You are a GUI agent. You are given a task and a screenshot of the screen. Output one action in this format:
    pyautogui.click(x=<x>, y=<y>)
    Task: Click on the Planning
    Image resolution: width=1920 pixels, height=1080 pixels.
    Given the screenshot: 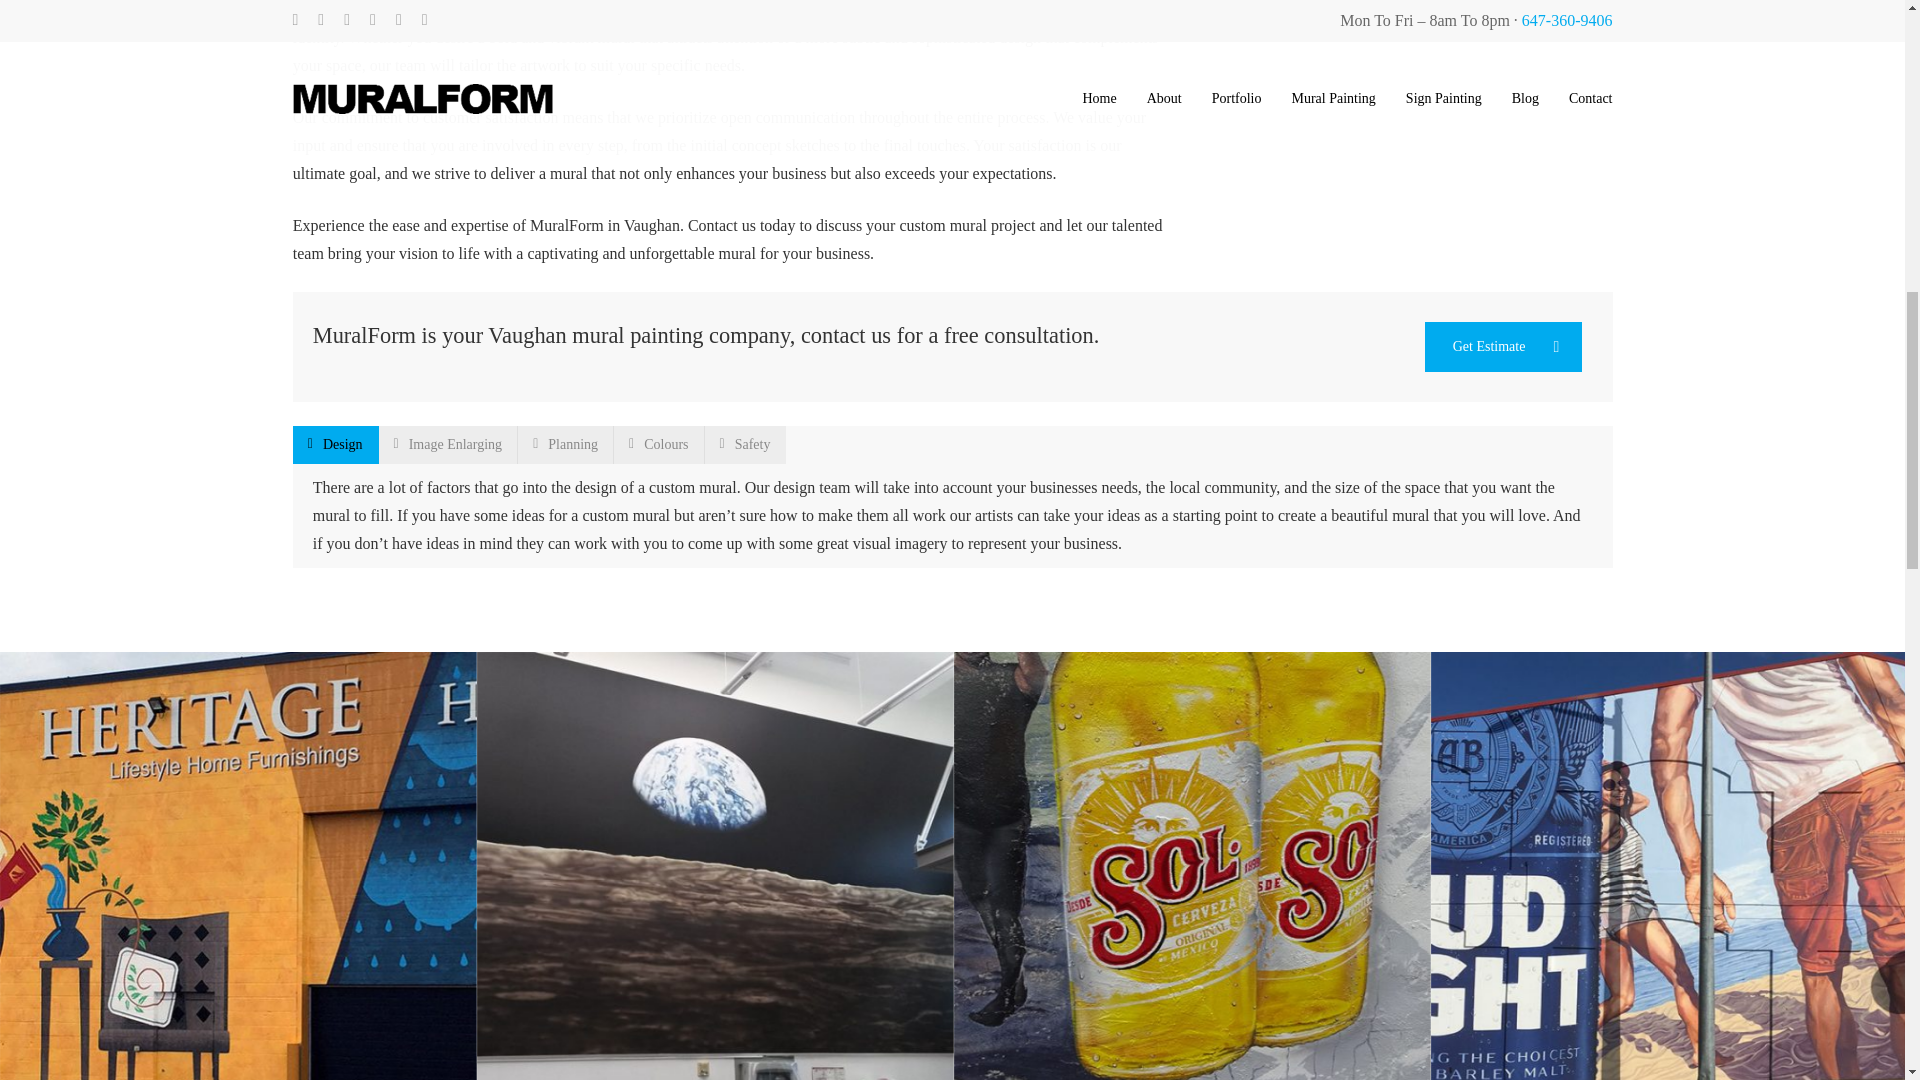 What is the action you would take?
    pyautogui.click(x=566, y=444)
    